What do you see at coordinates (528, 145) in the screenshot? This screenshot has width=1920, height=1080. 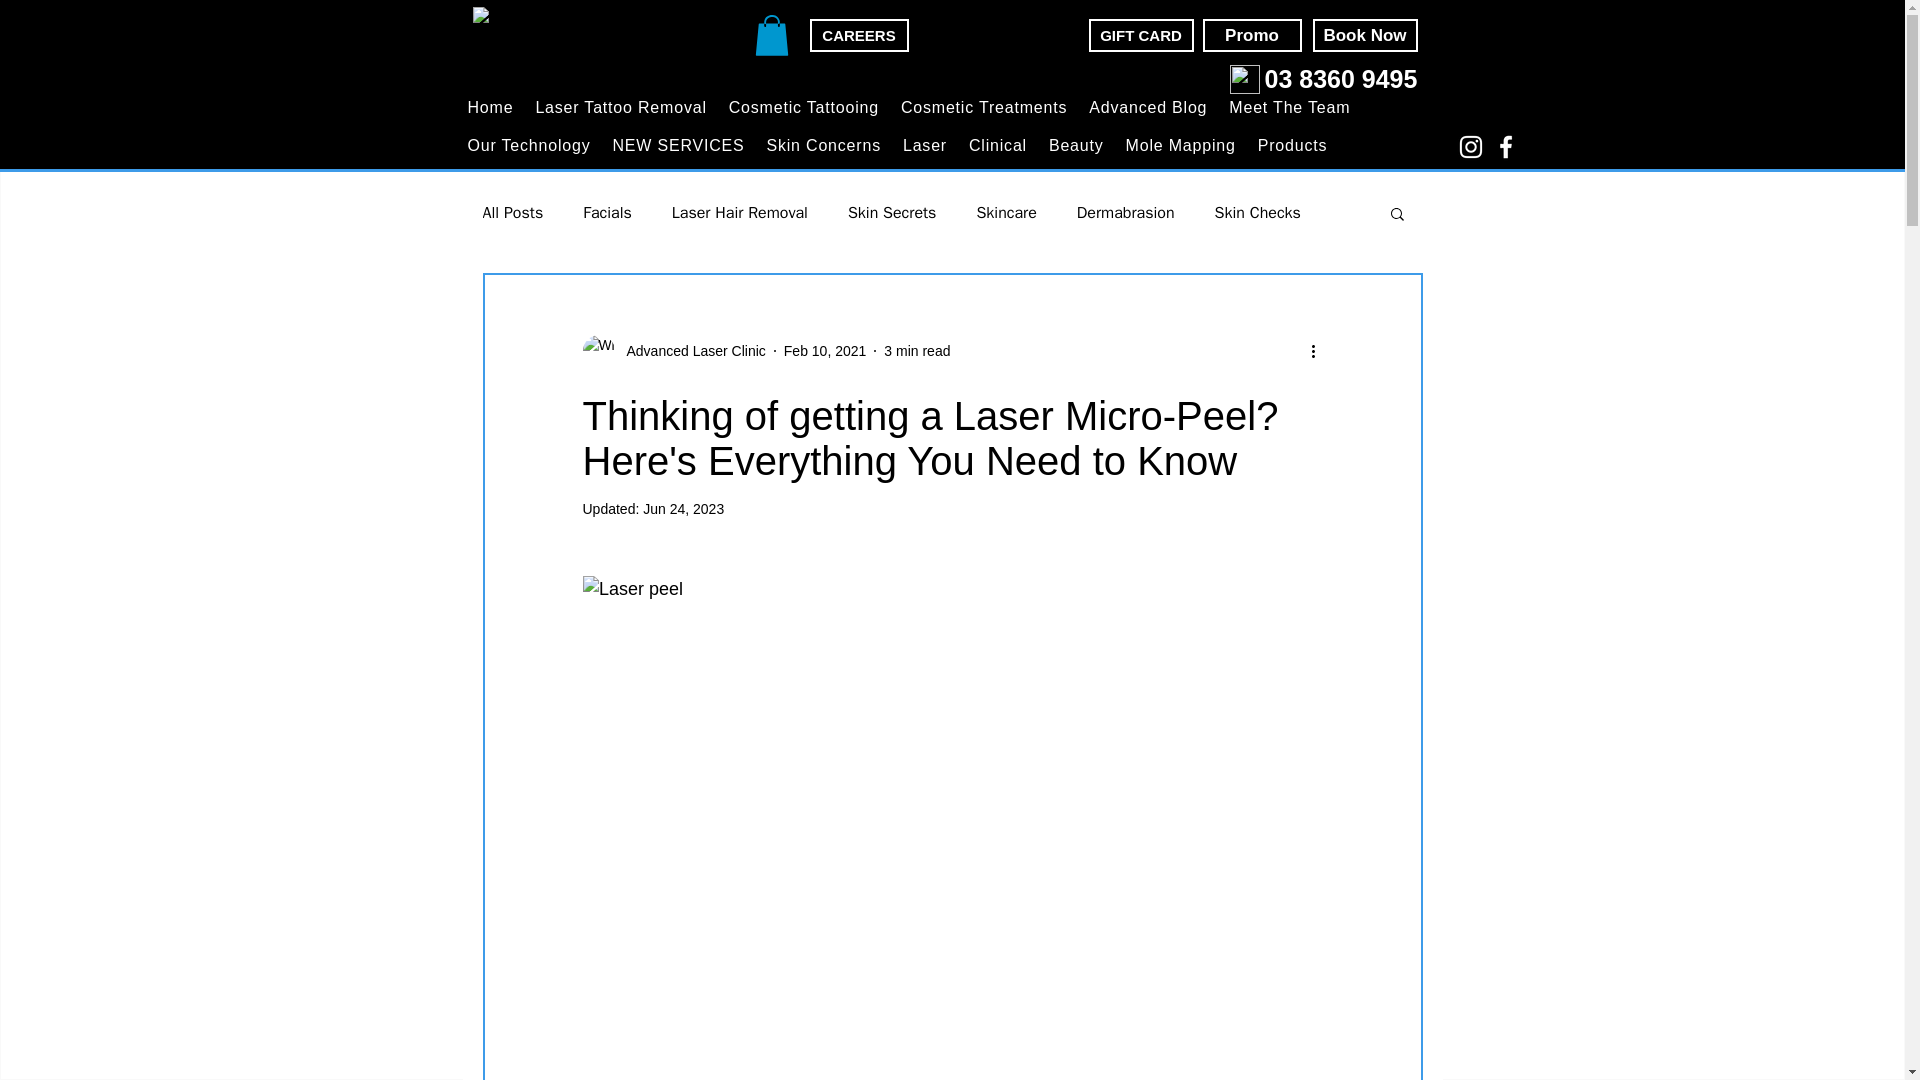 I see `Our Technology` at bounding box center [528, 145].